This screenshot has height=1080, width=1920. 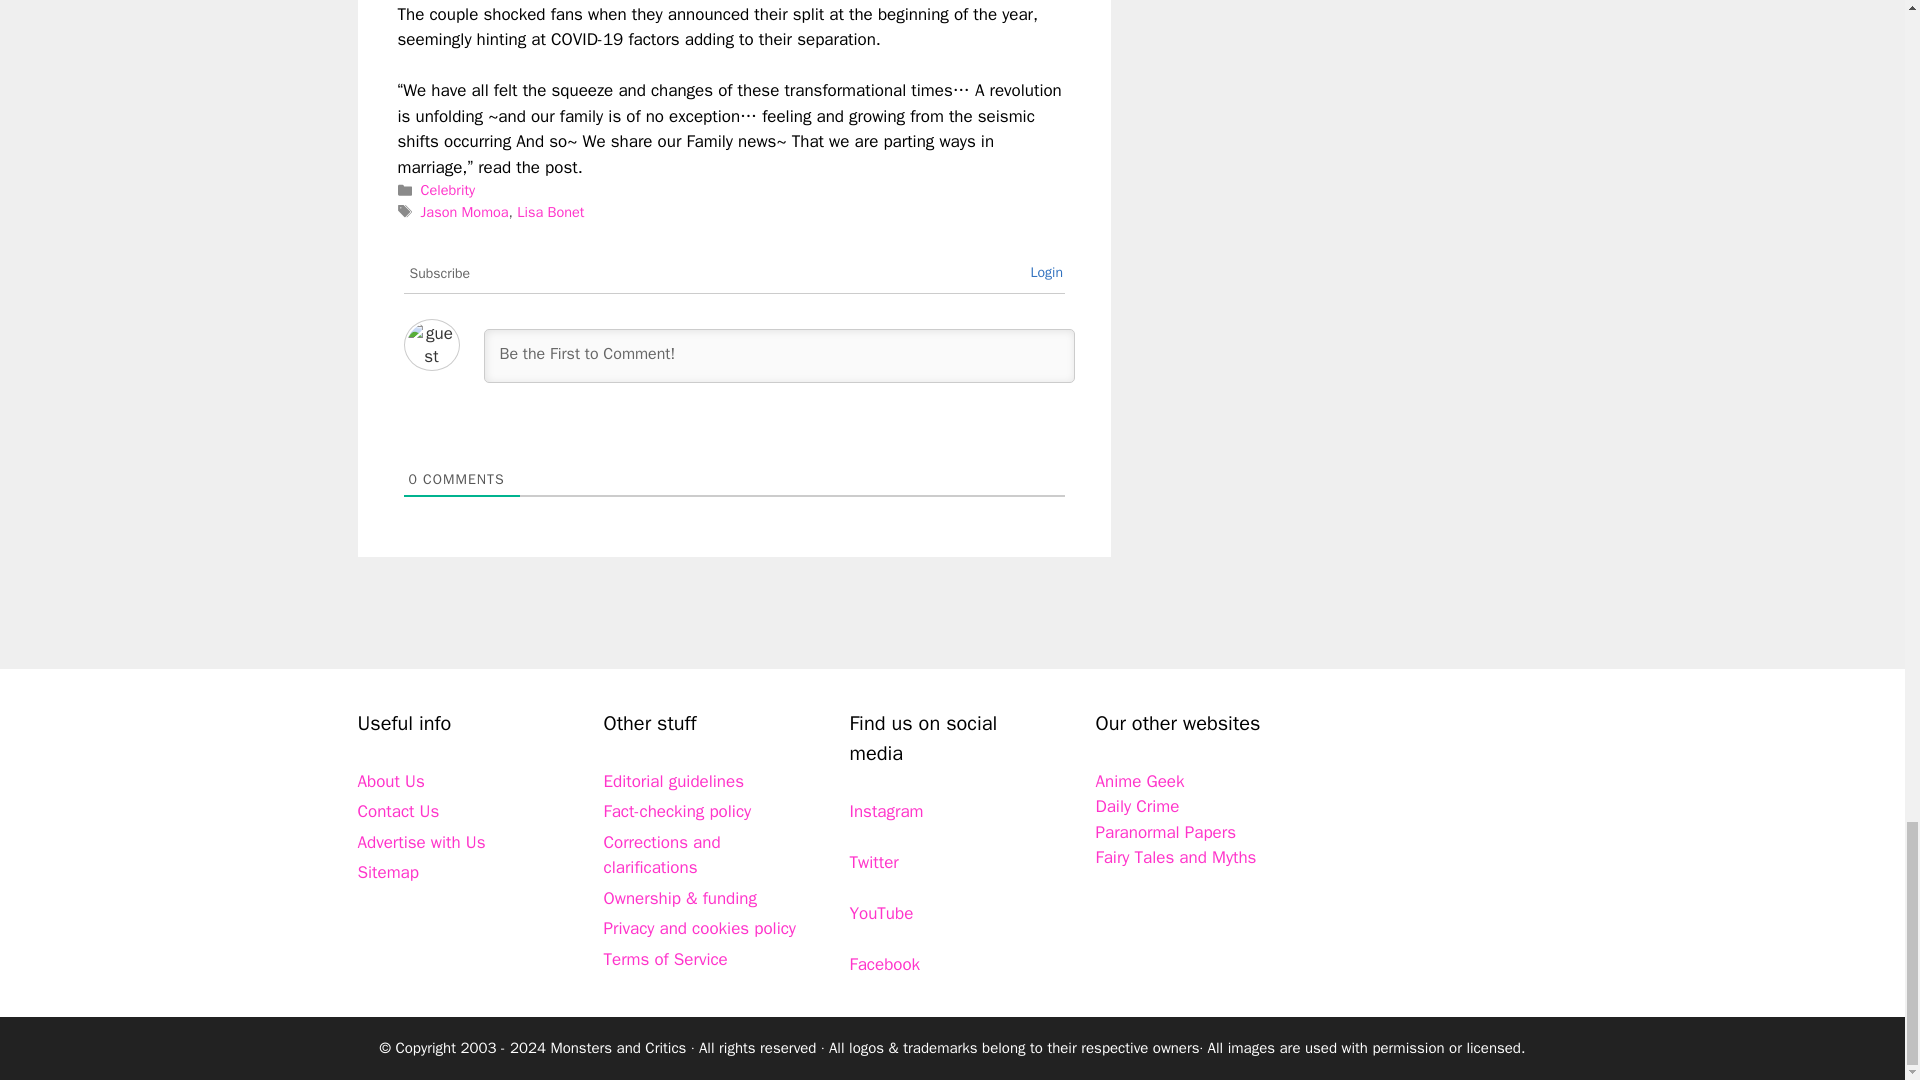 I want to click on Corrections and clarifications, so click(x=662, y=855).